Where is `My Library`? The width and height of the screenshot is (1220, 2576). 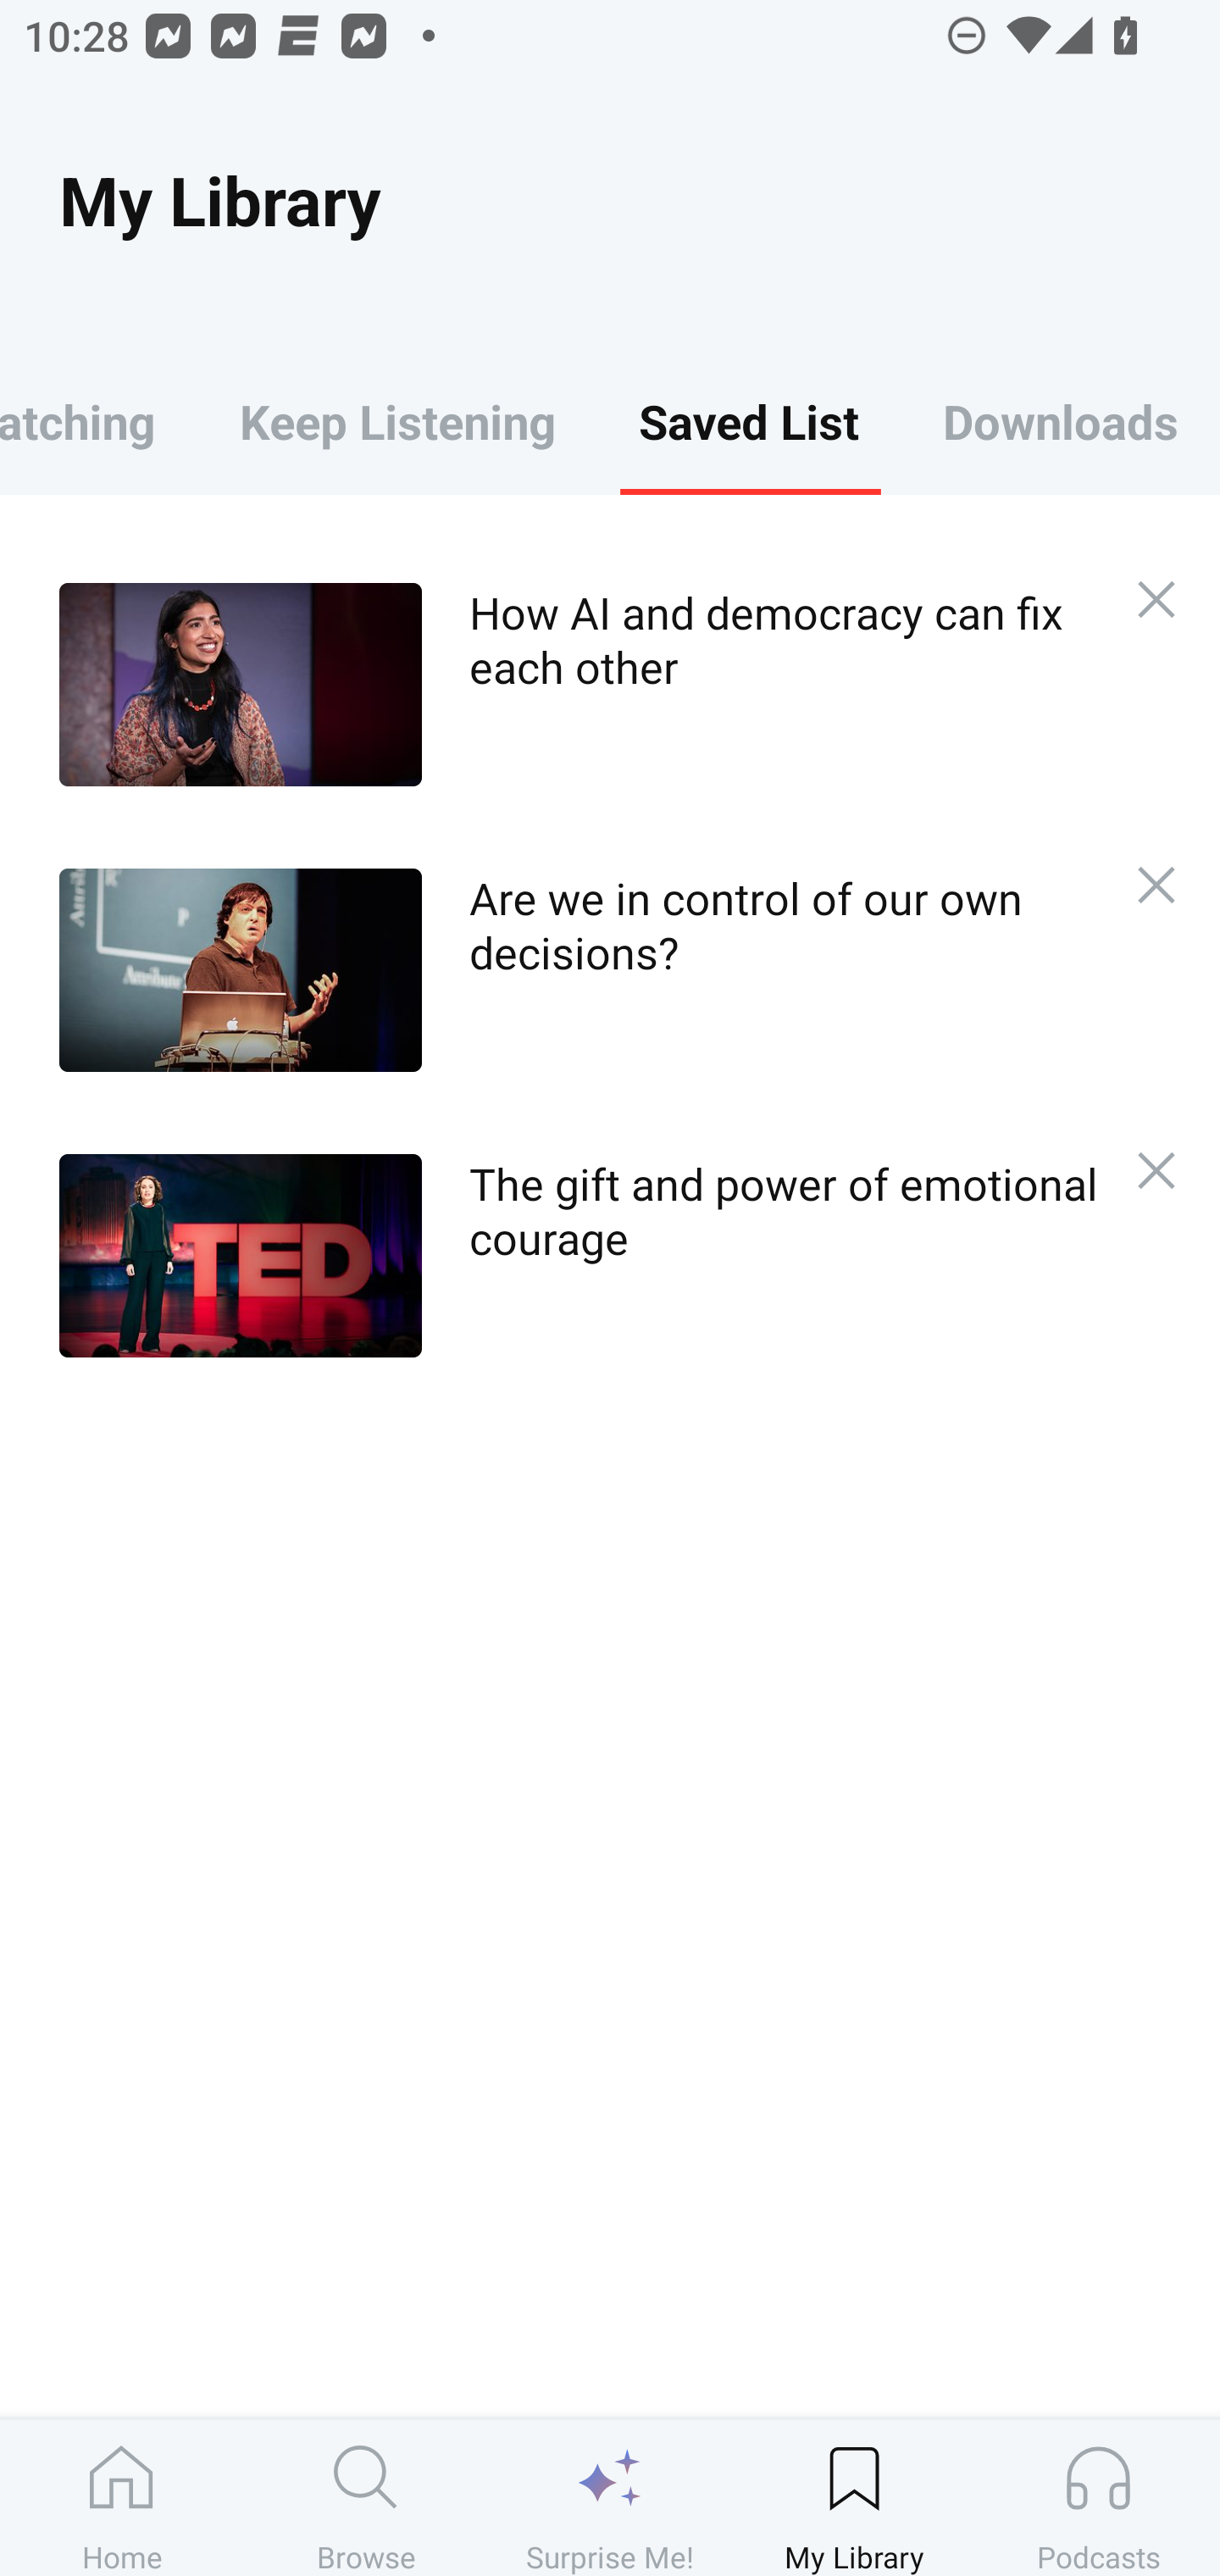 My Library is located at coordinates (854, 2497).